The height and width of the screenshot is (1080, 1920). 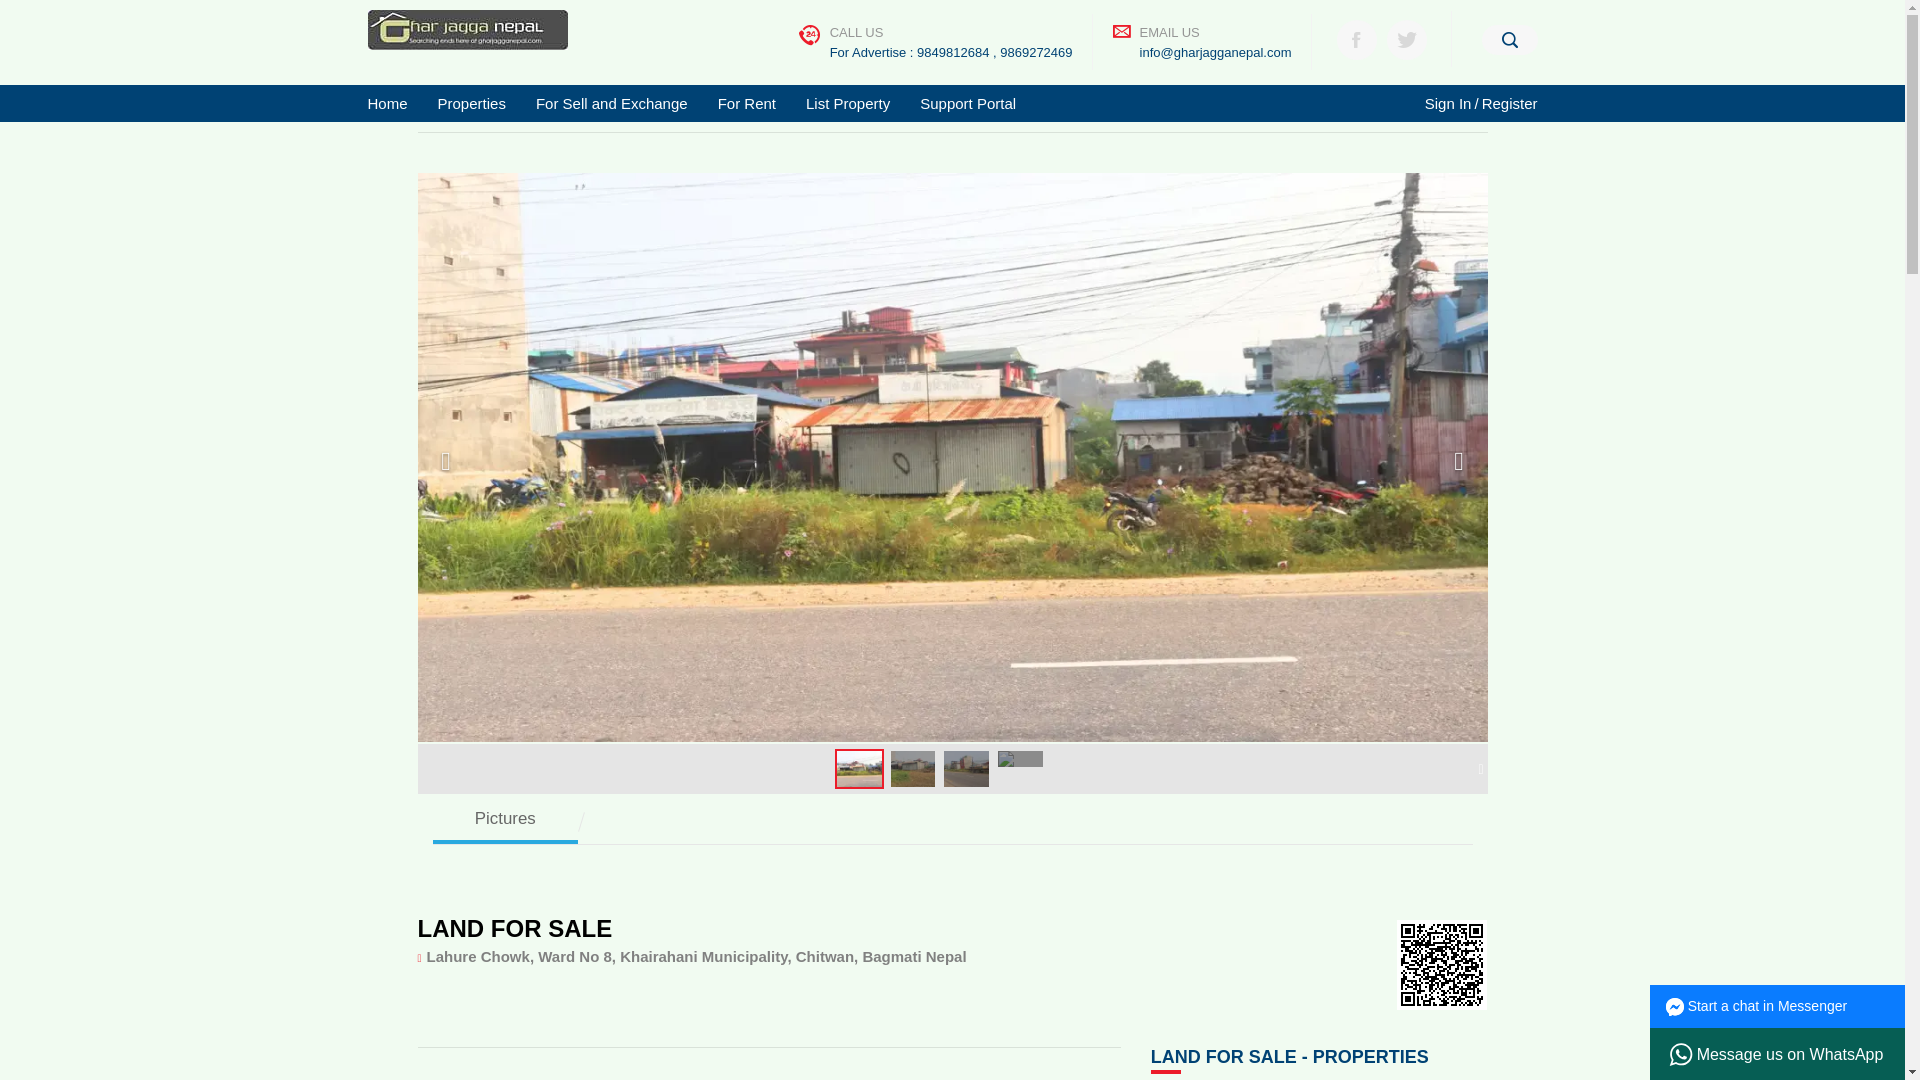 I want to click on QR Code, so click(x=1442, y=964).